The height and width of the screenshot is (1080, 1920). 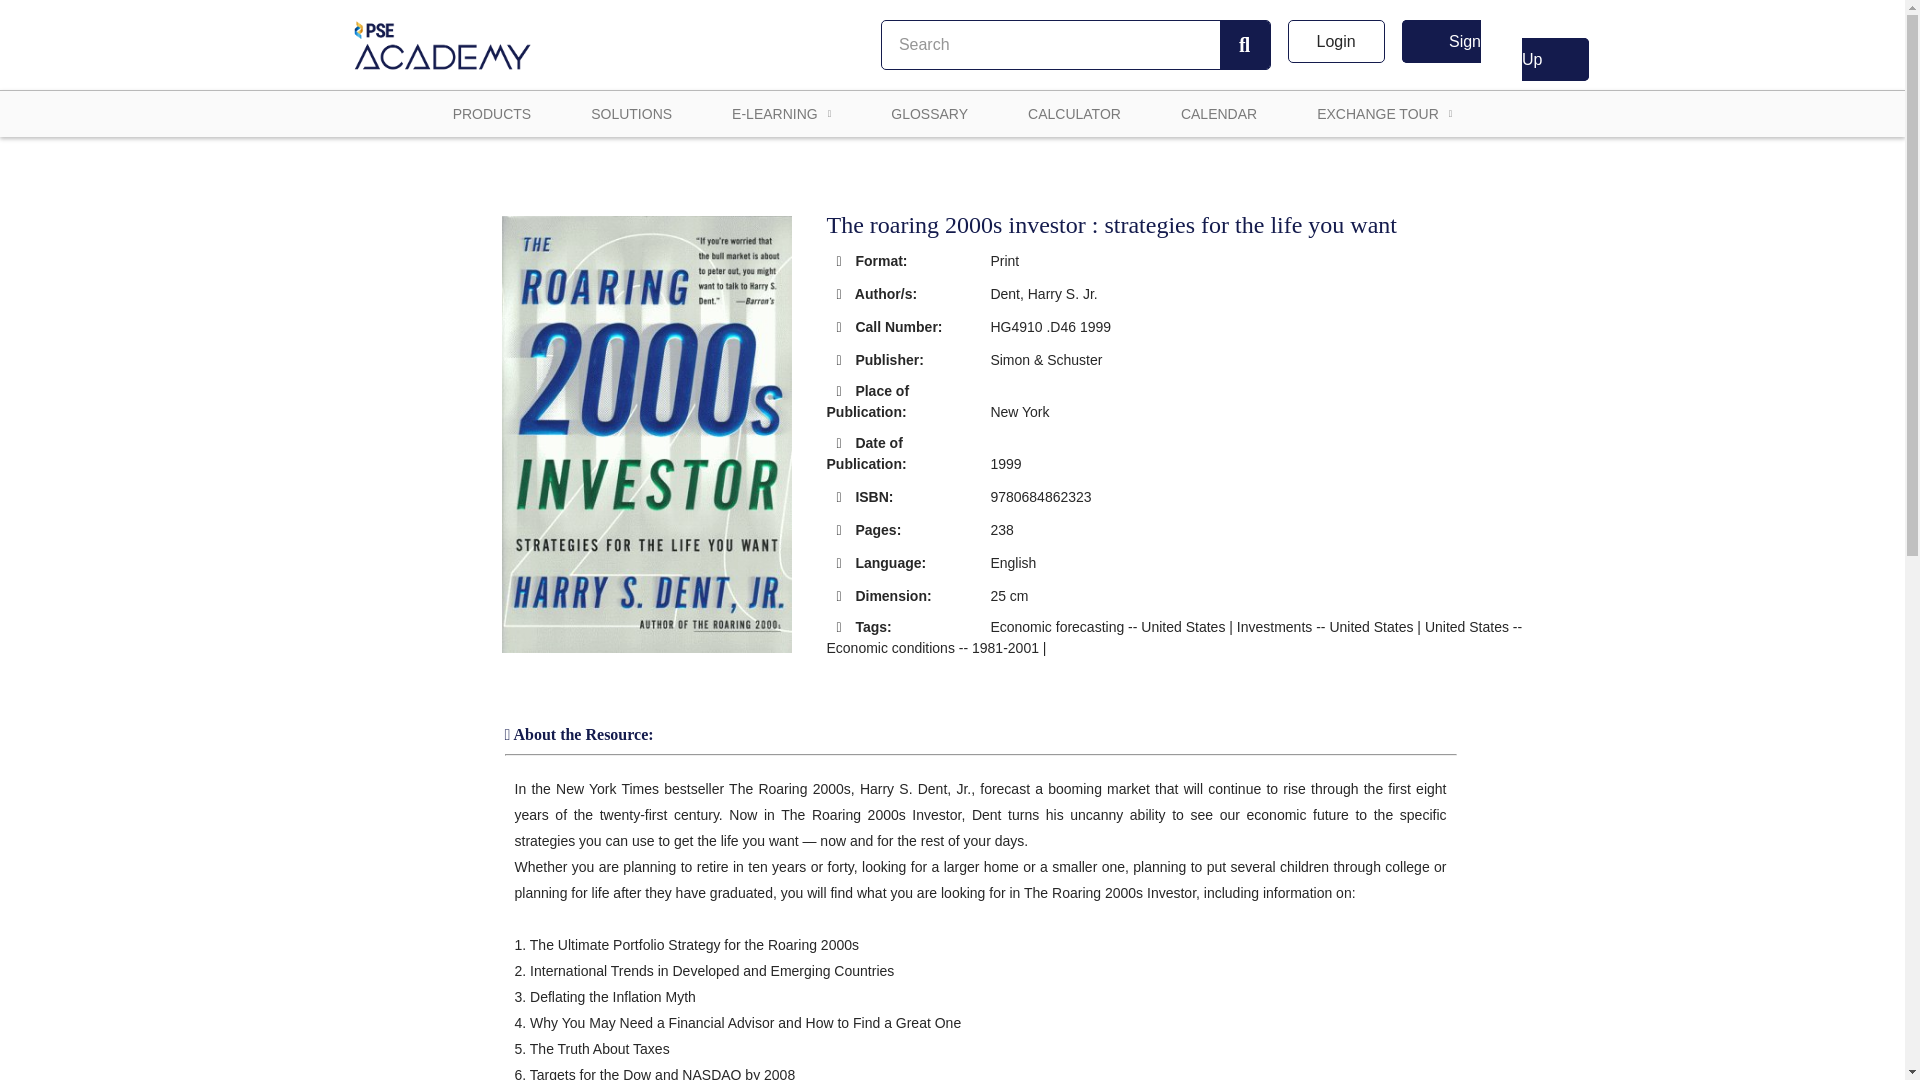 What do you see at coordinates (1495, 50) in the screenshot?
I see `Sign Up` at bounding box center [1495, 50].